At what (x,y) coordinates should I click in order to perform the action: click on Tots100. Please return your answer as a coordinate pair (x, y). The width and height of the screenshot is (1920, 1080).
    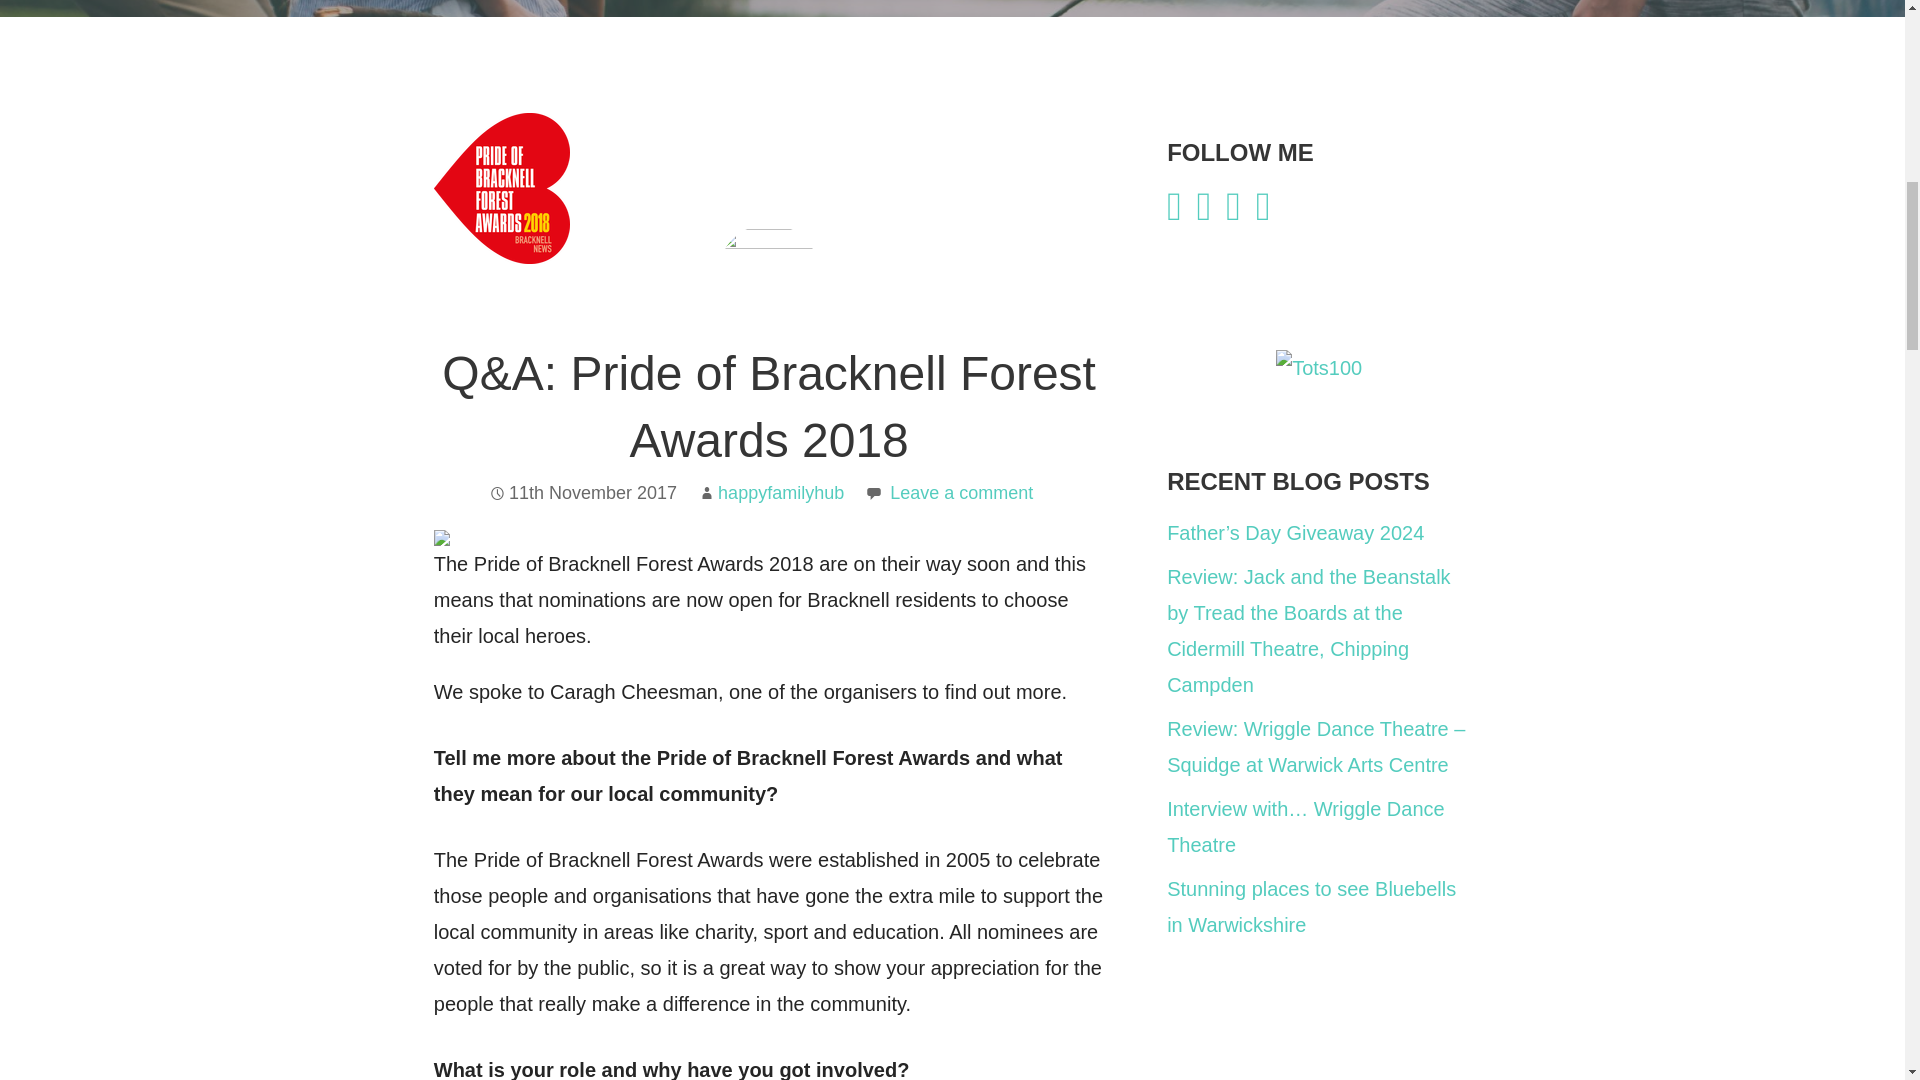
    Looking at the image, I should click on (1318, 367).